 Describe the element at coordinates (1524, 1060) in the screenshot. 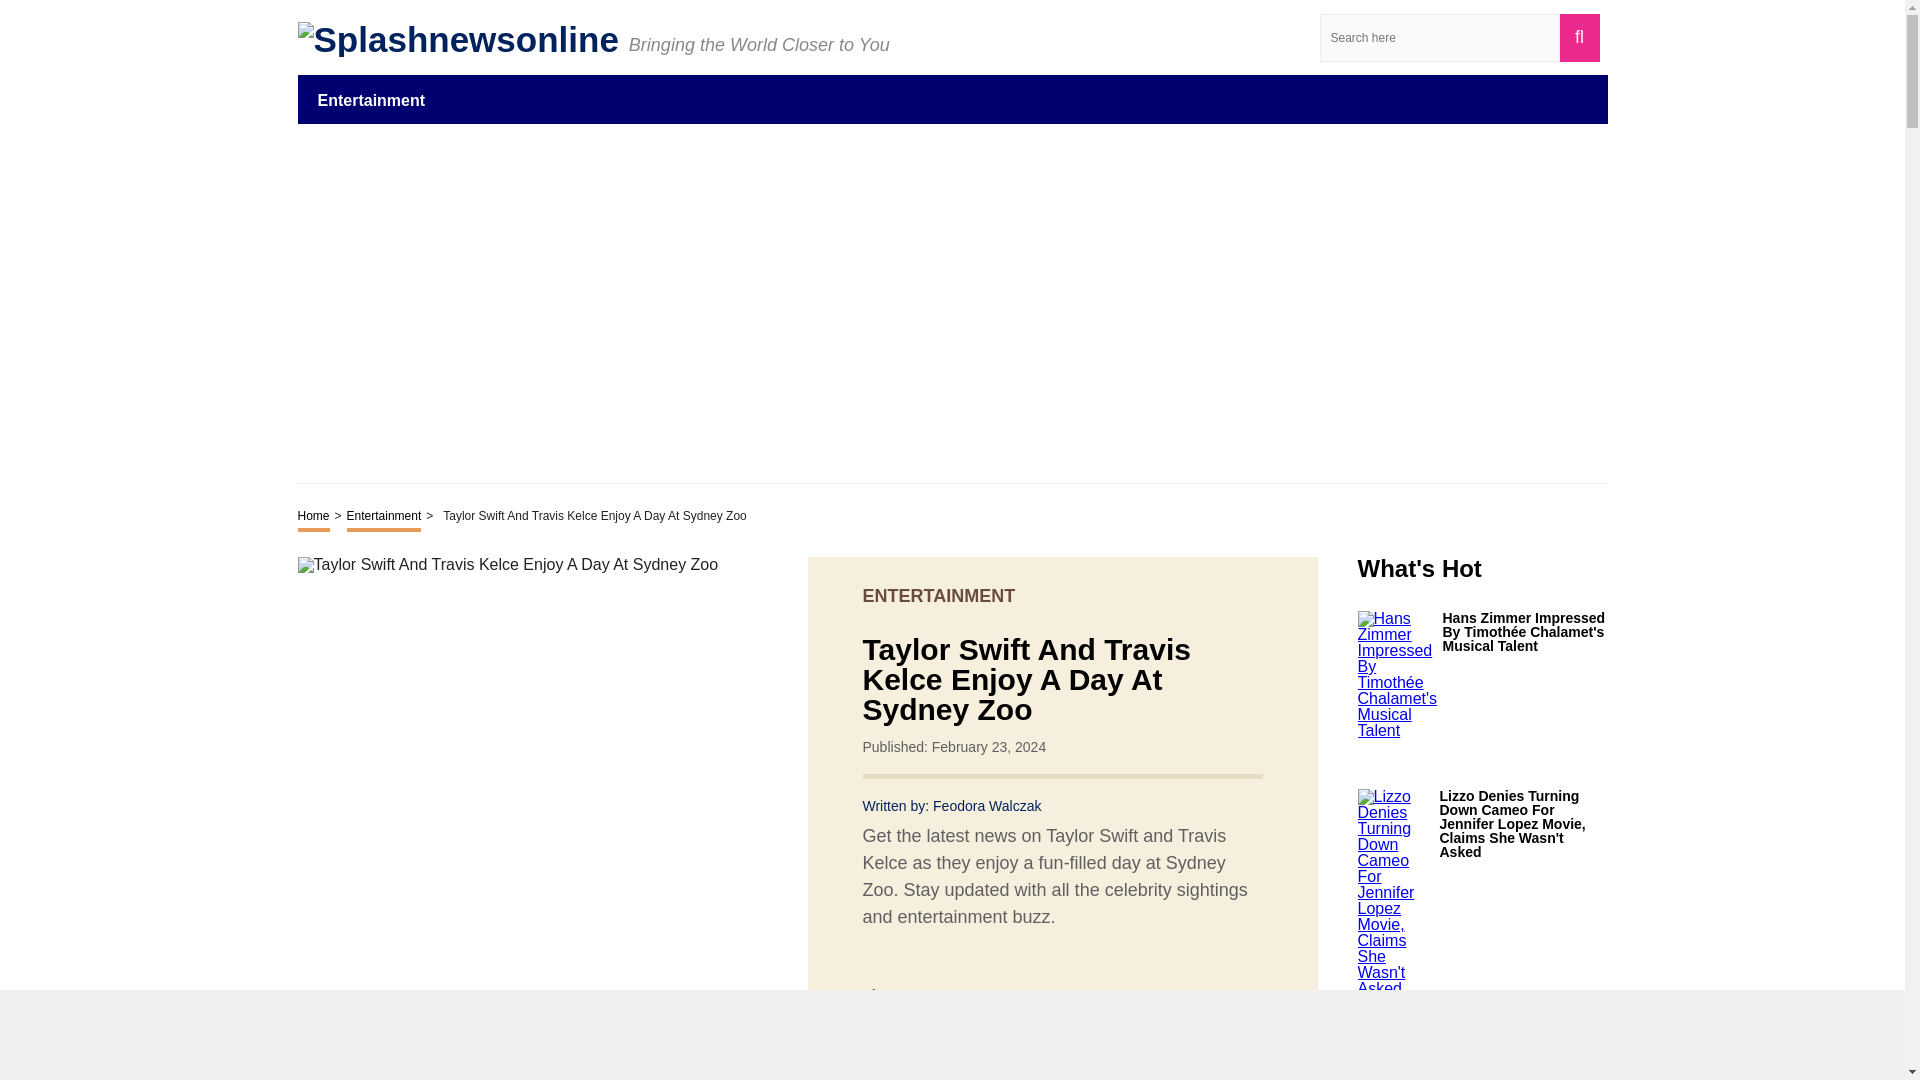

I see `WWE Legend Virgil Passes Away At 61` at that location.